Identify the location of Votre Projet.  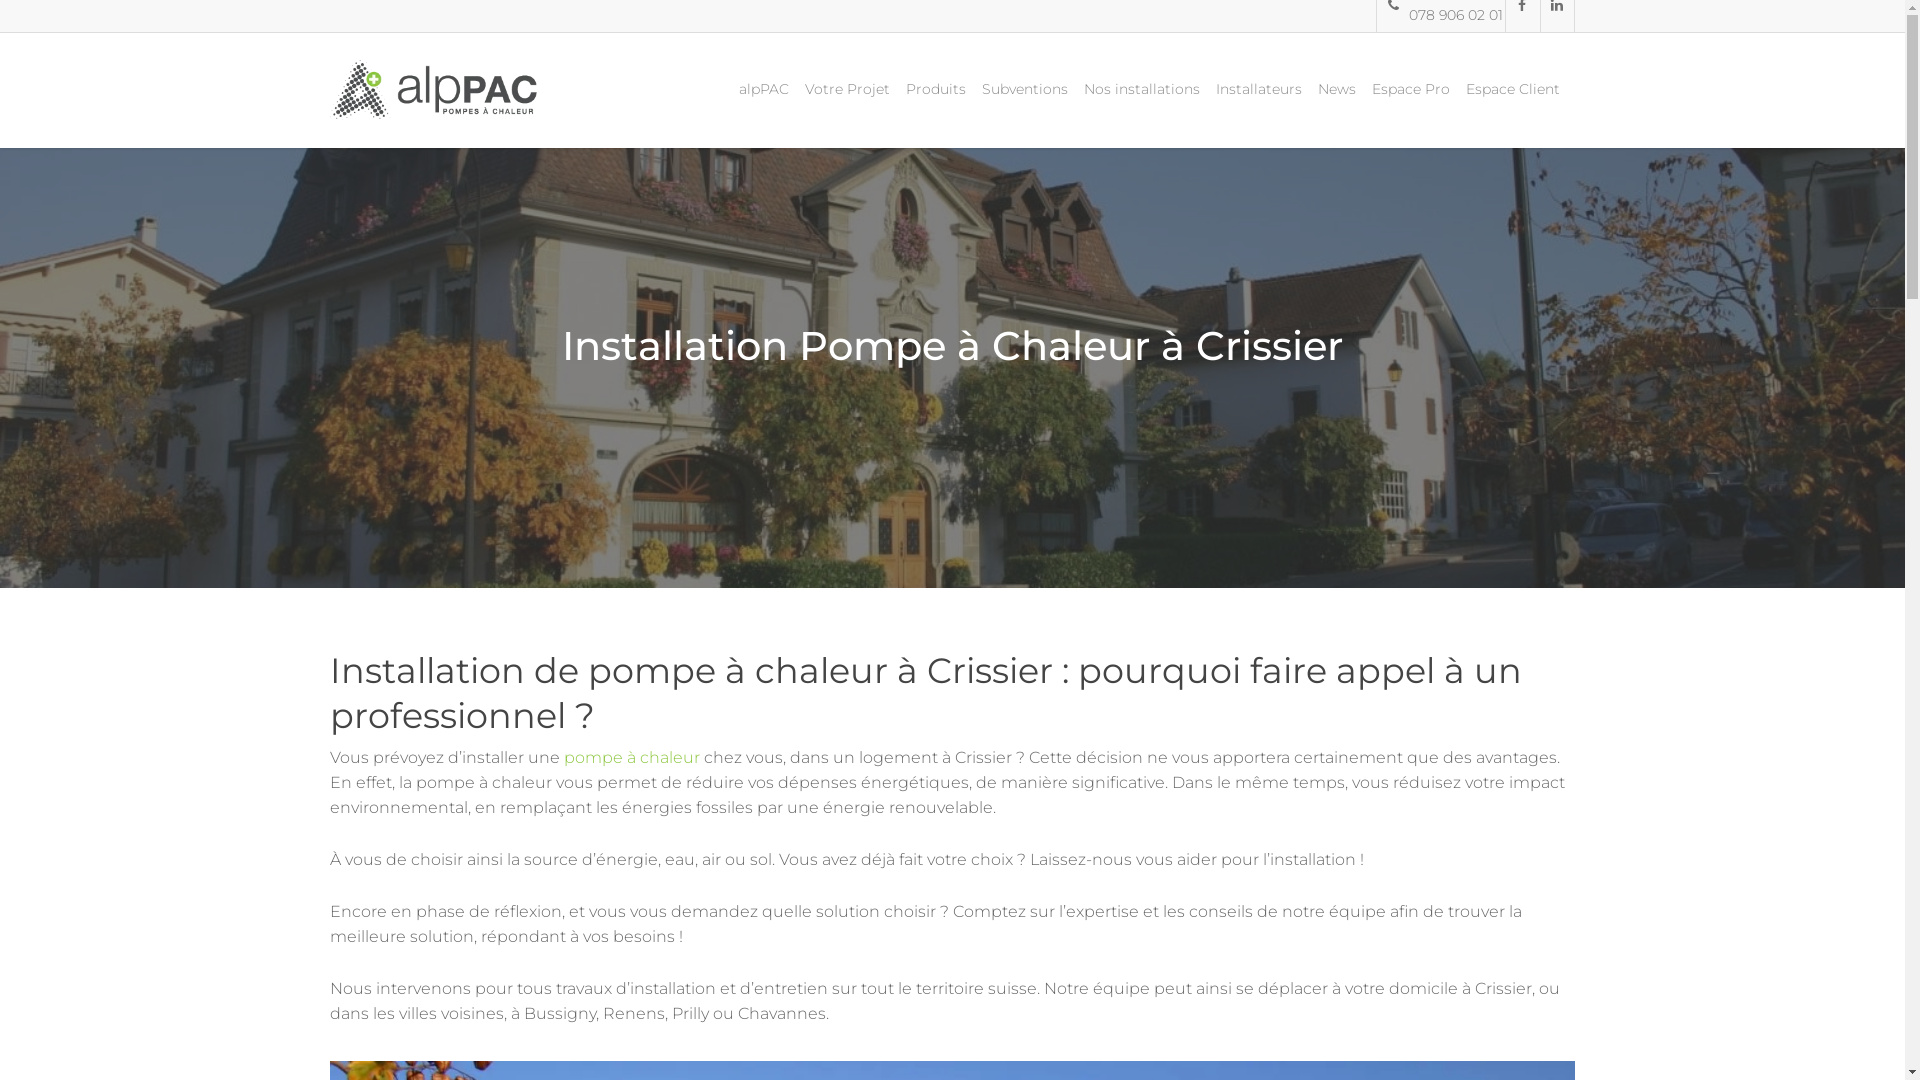
(848, 104).